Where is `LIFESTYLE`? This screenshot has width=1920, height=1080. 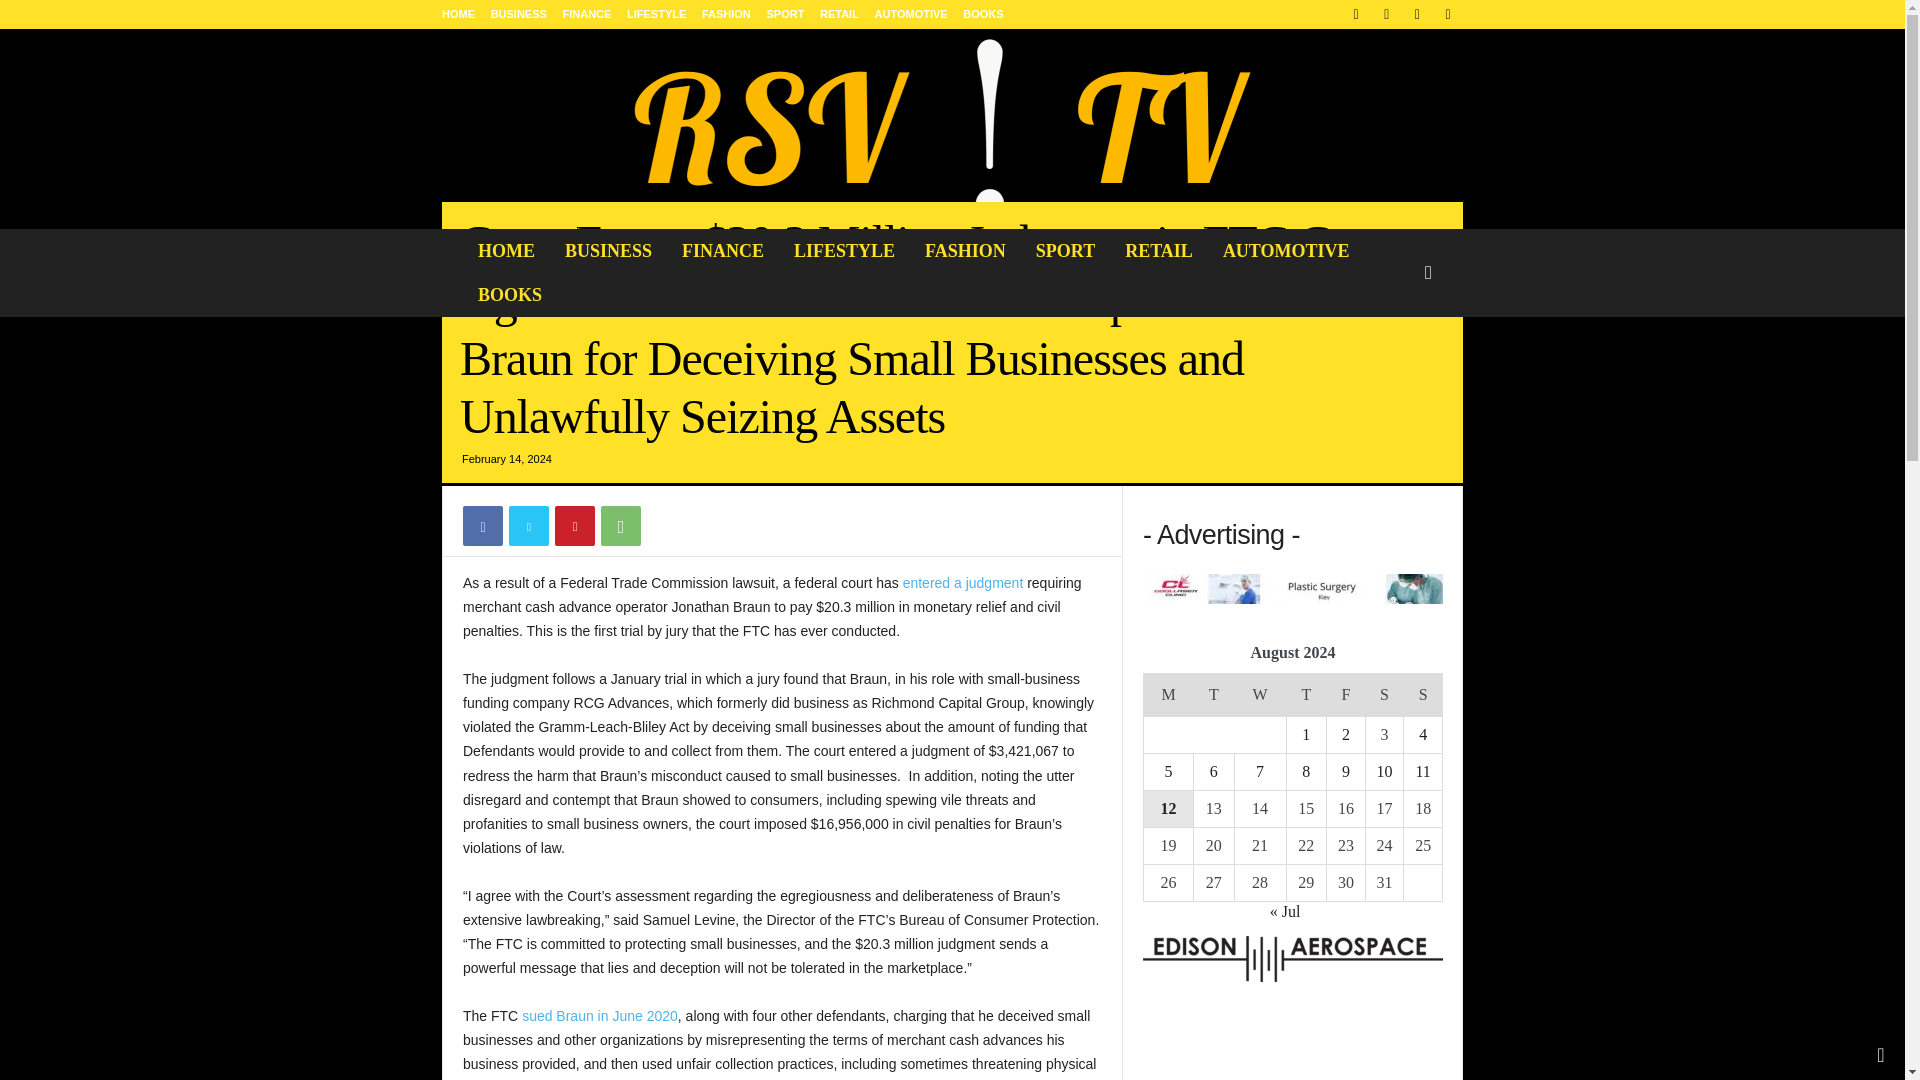 LIFESTYLE is located at coordinates (656, 14).